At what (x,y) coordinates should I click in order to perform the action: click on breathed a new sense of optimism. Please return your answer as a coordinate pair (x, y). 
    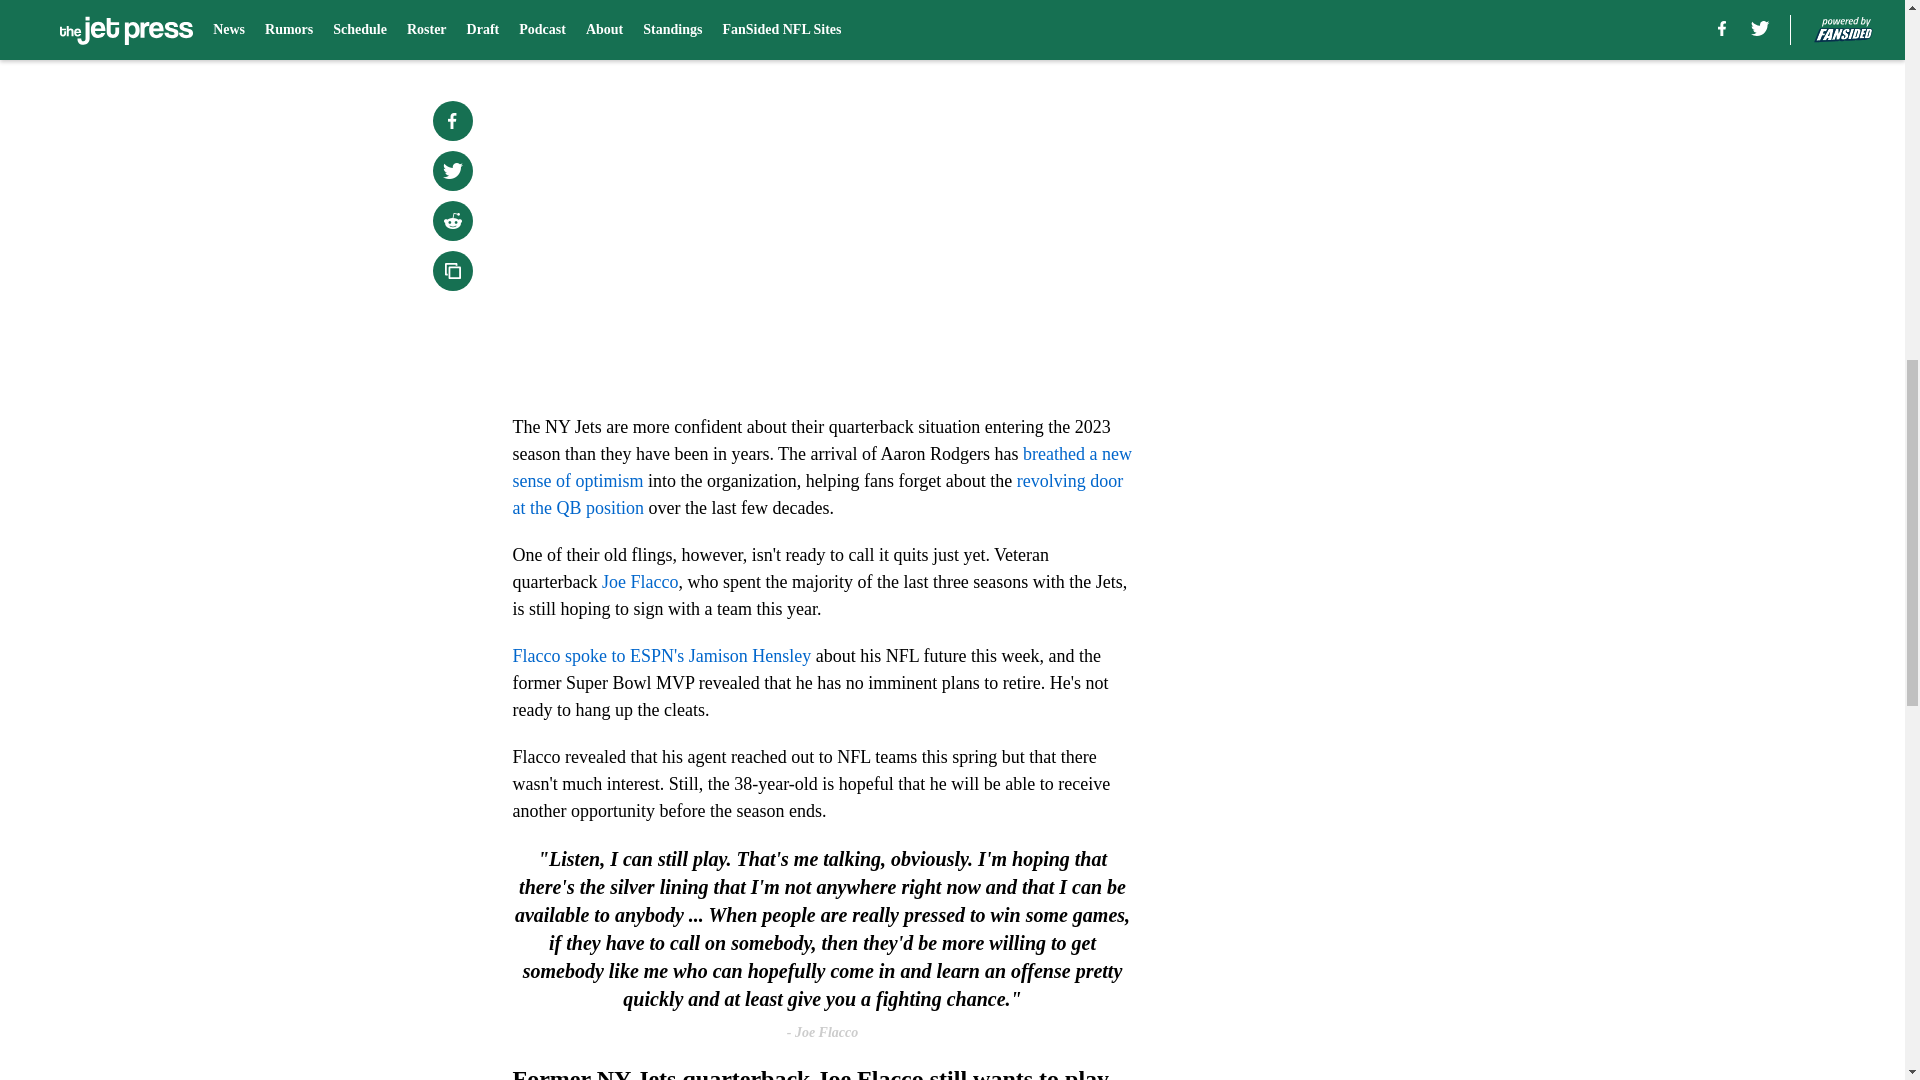
    Looking at the image, I should click on (821, 467).